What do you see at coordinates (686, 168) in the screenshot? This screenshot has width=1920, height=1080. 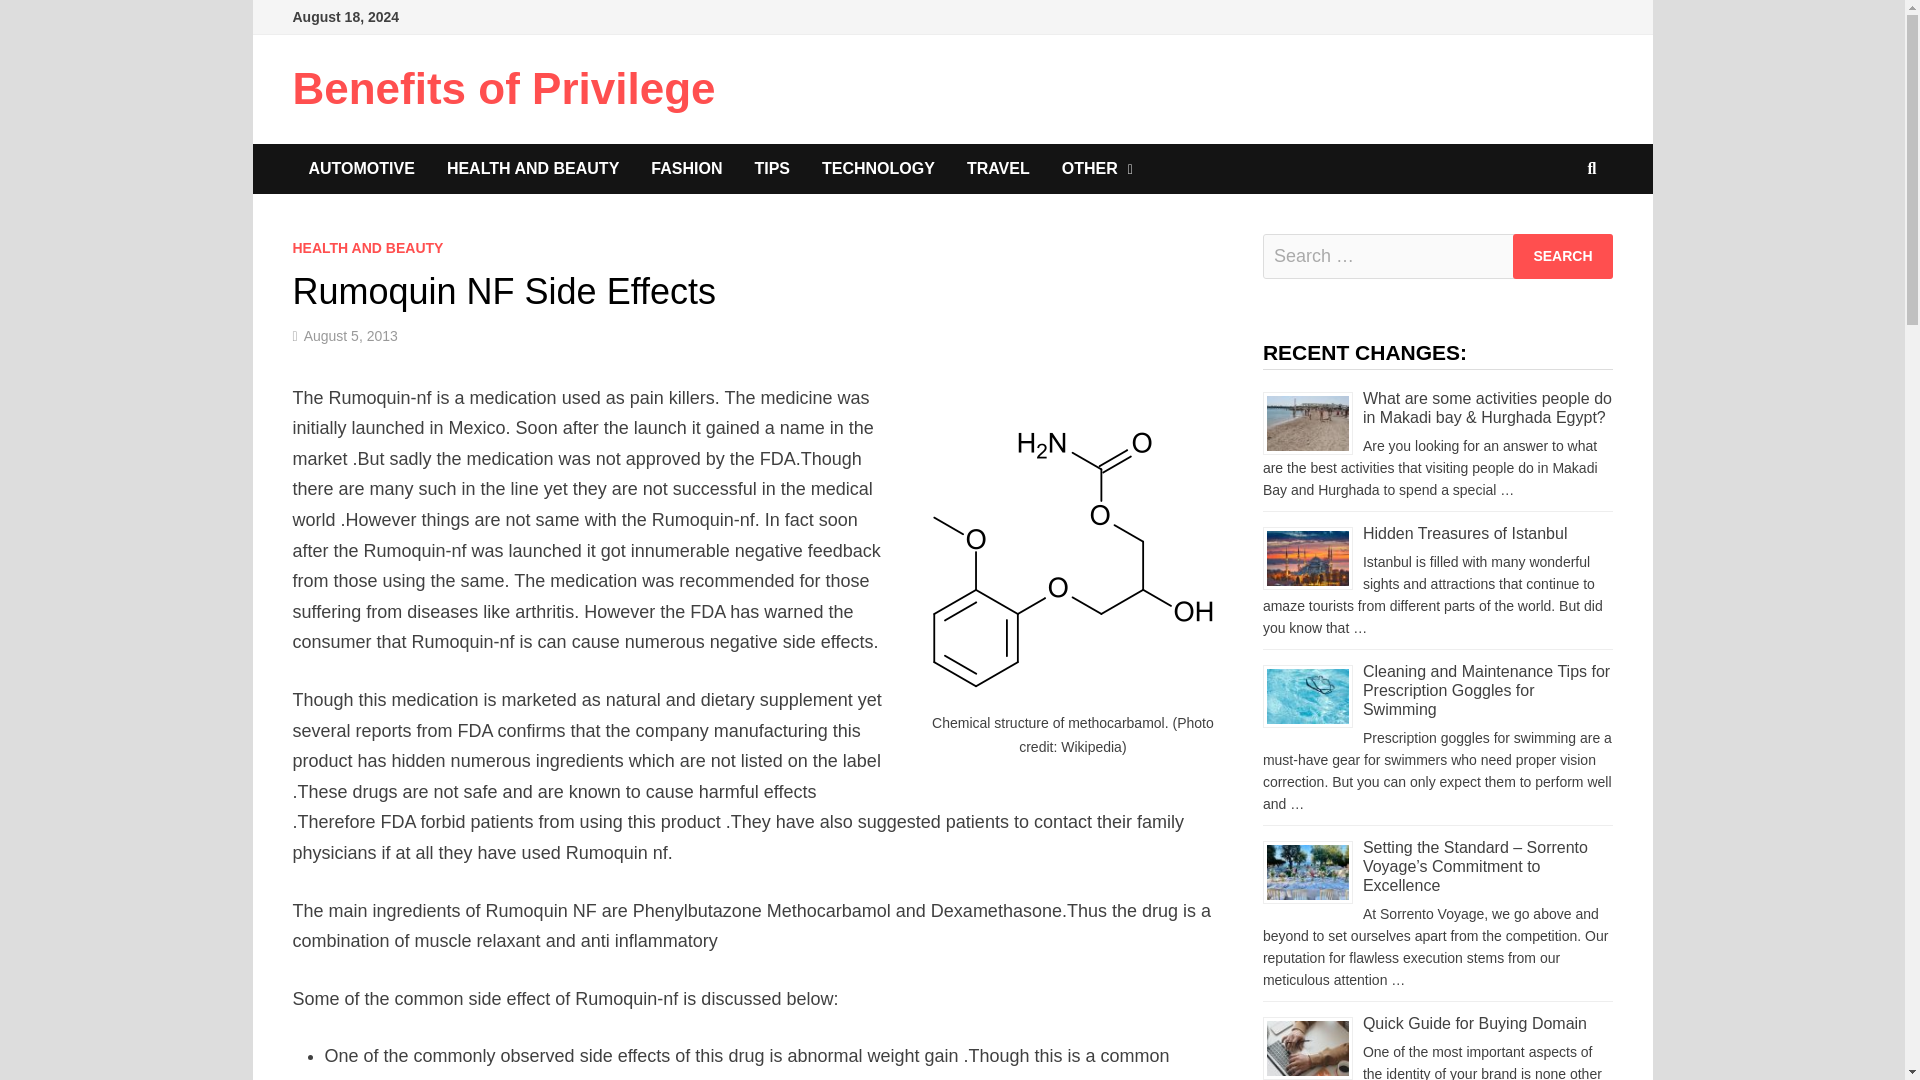 I see `FASHION` at bounding box center [686, 168].